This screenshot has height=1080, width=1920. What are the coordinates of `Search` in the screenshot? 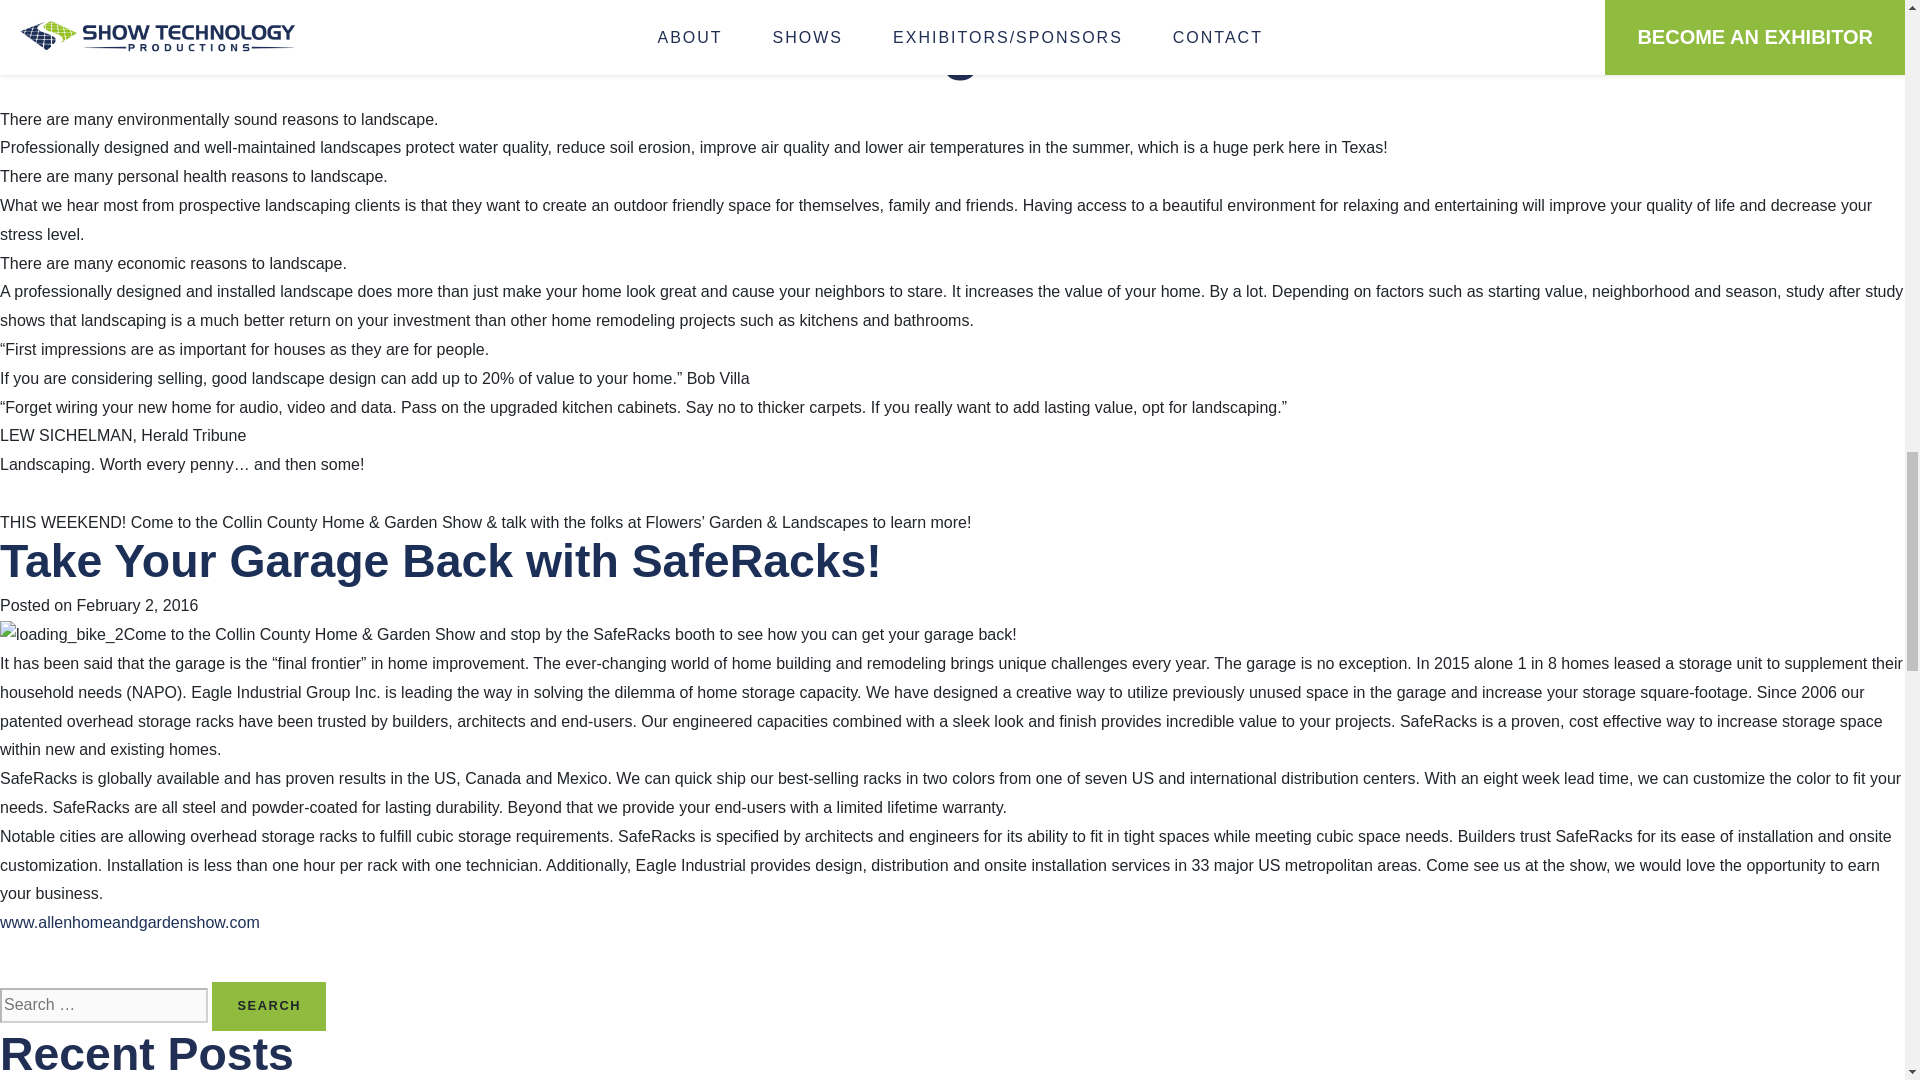 It's located at (268, 1006).